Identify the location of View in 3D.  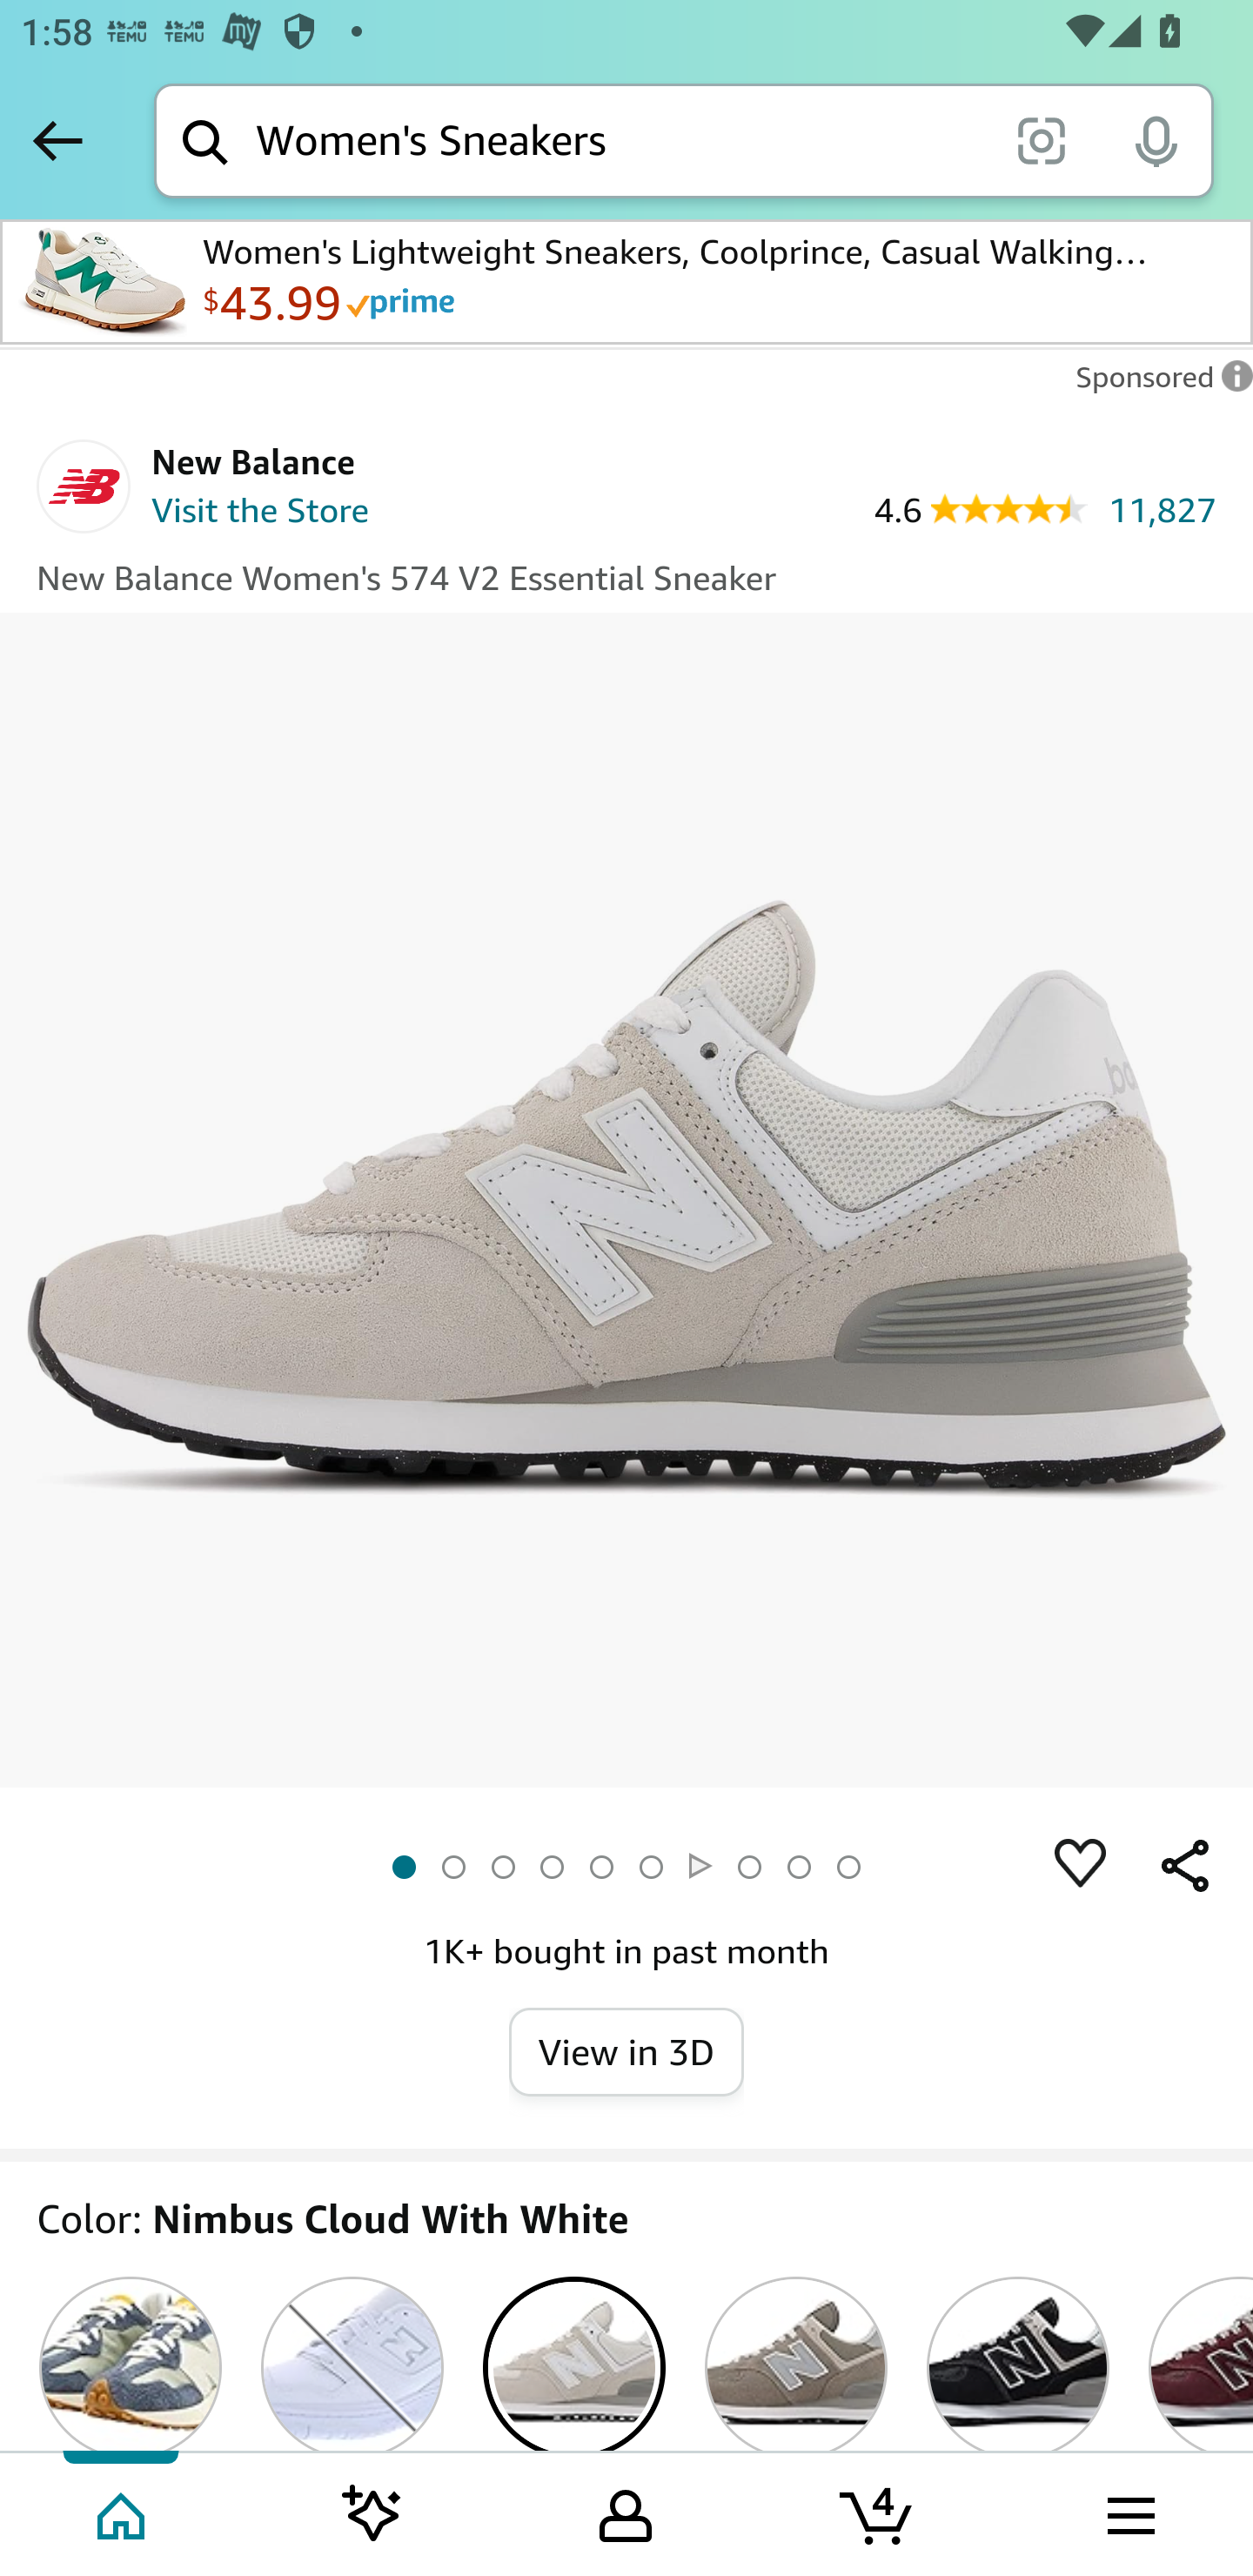
(626, 2050).